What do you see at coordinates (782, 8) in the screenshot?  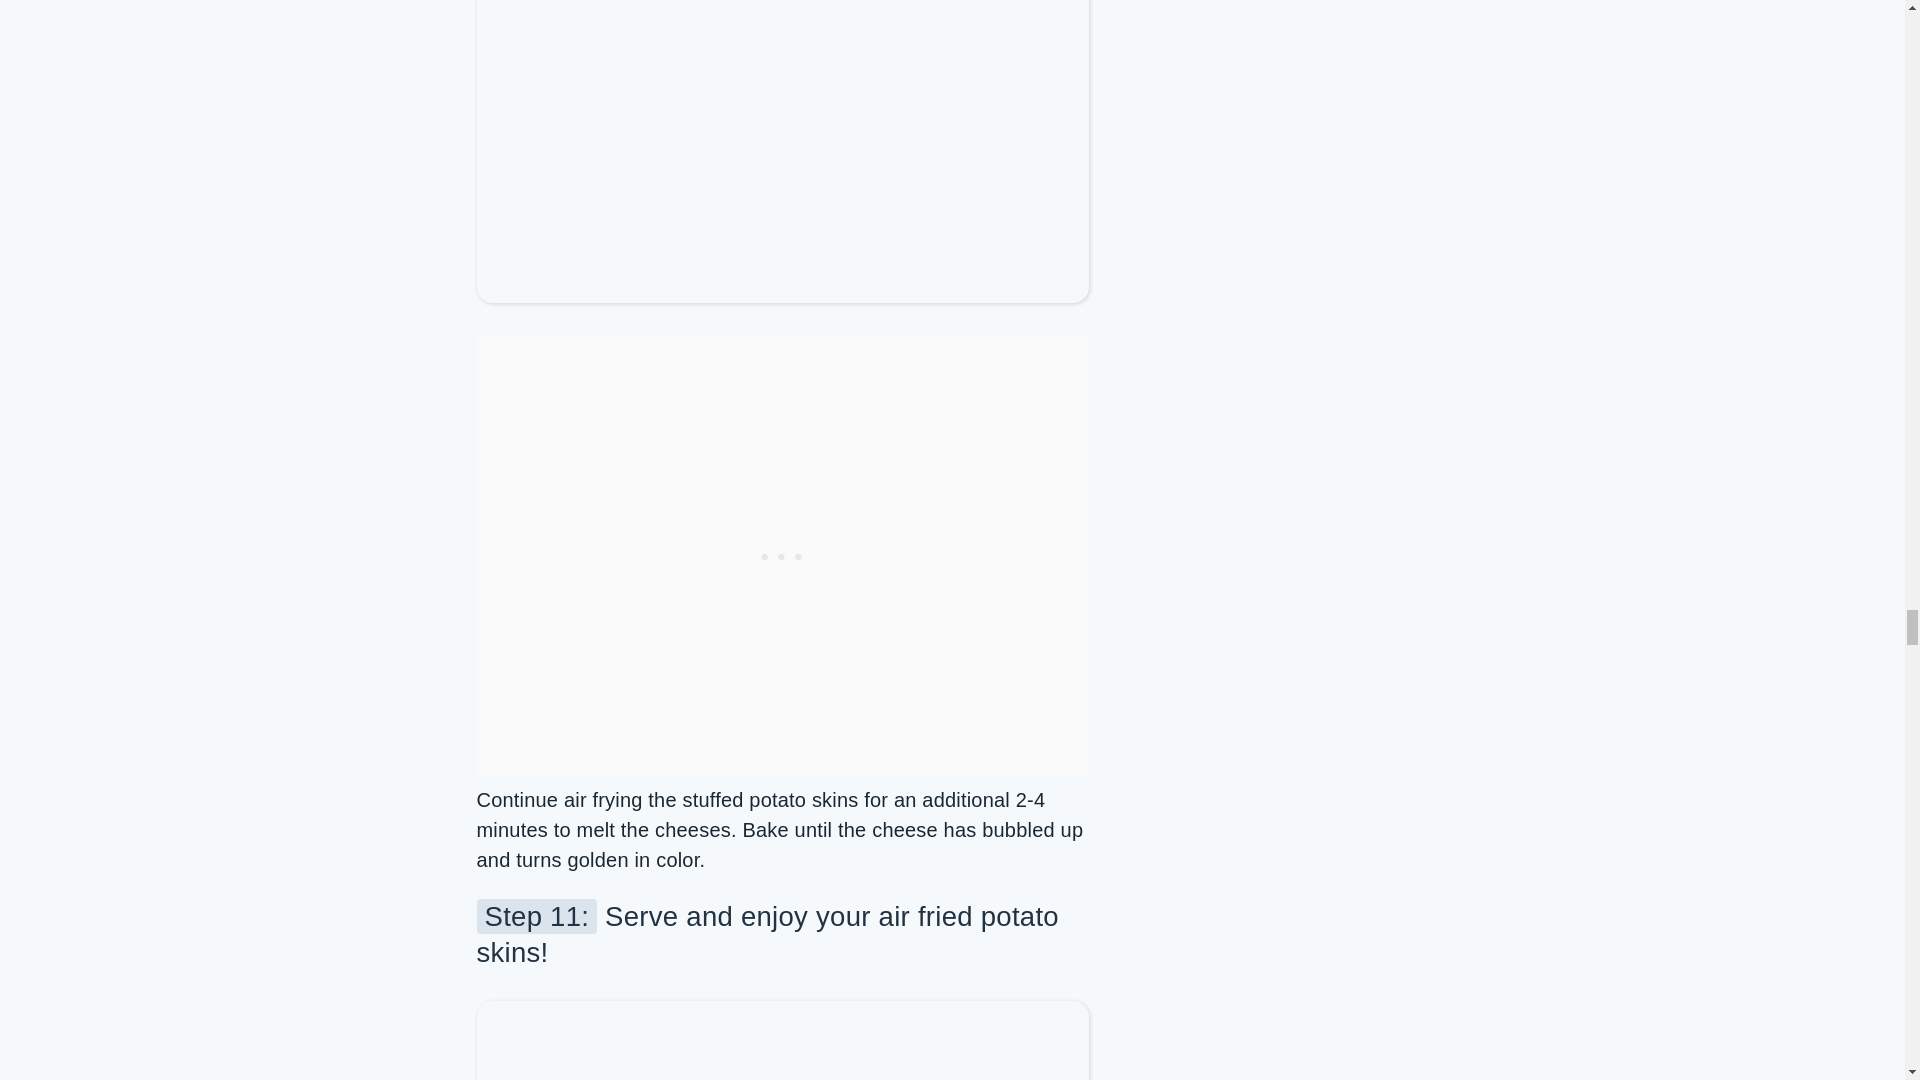 I see `Baking potato skins in air fryer` at bounding box center [782, 8].